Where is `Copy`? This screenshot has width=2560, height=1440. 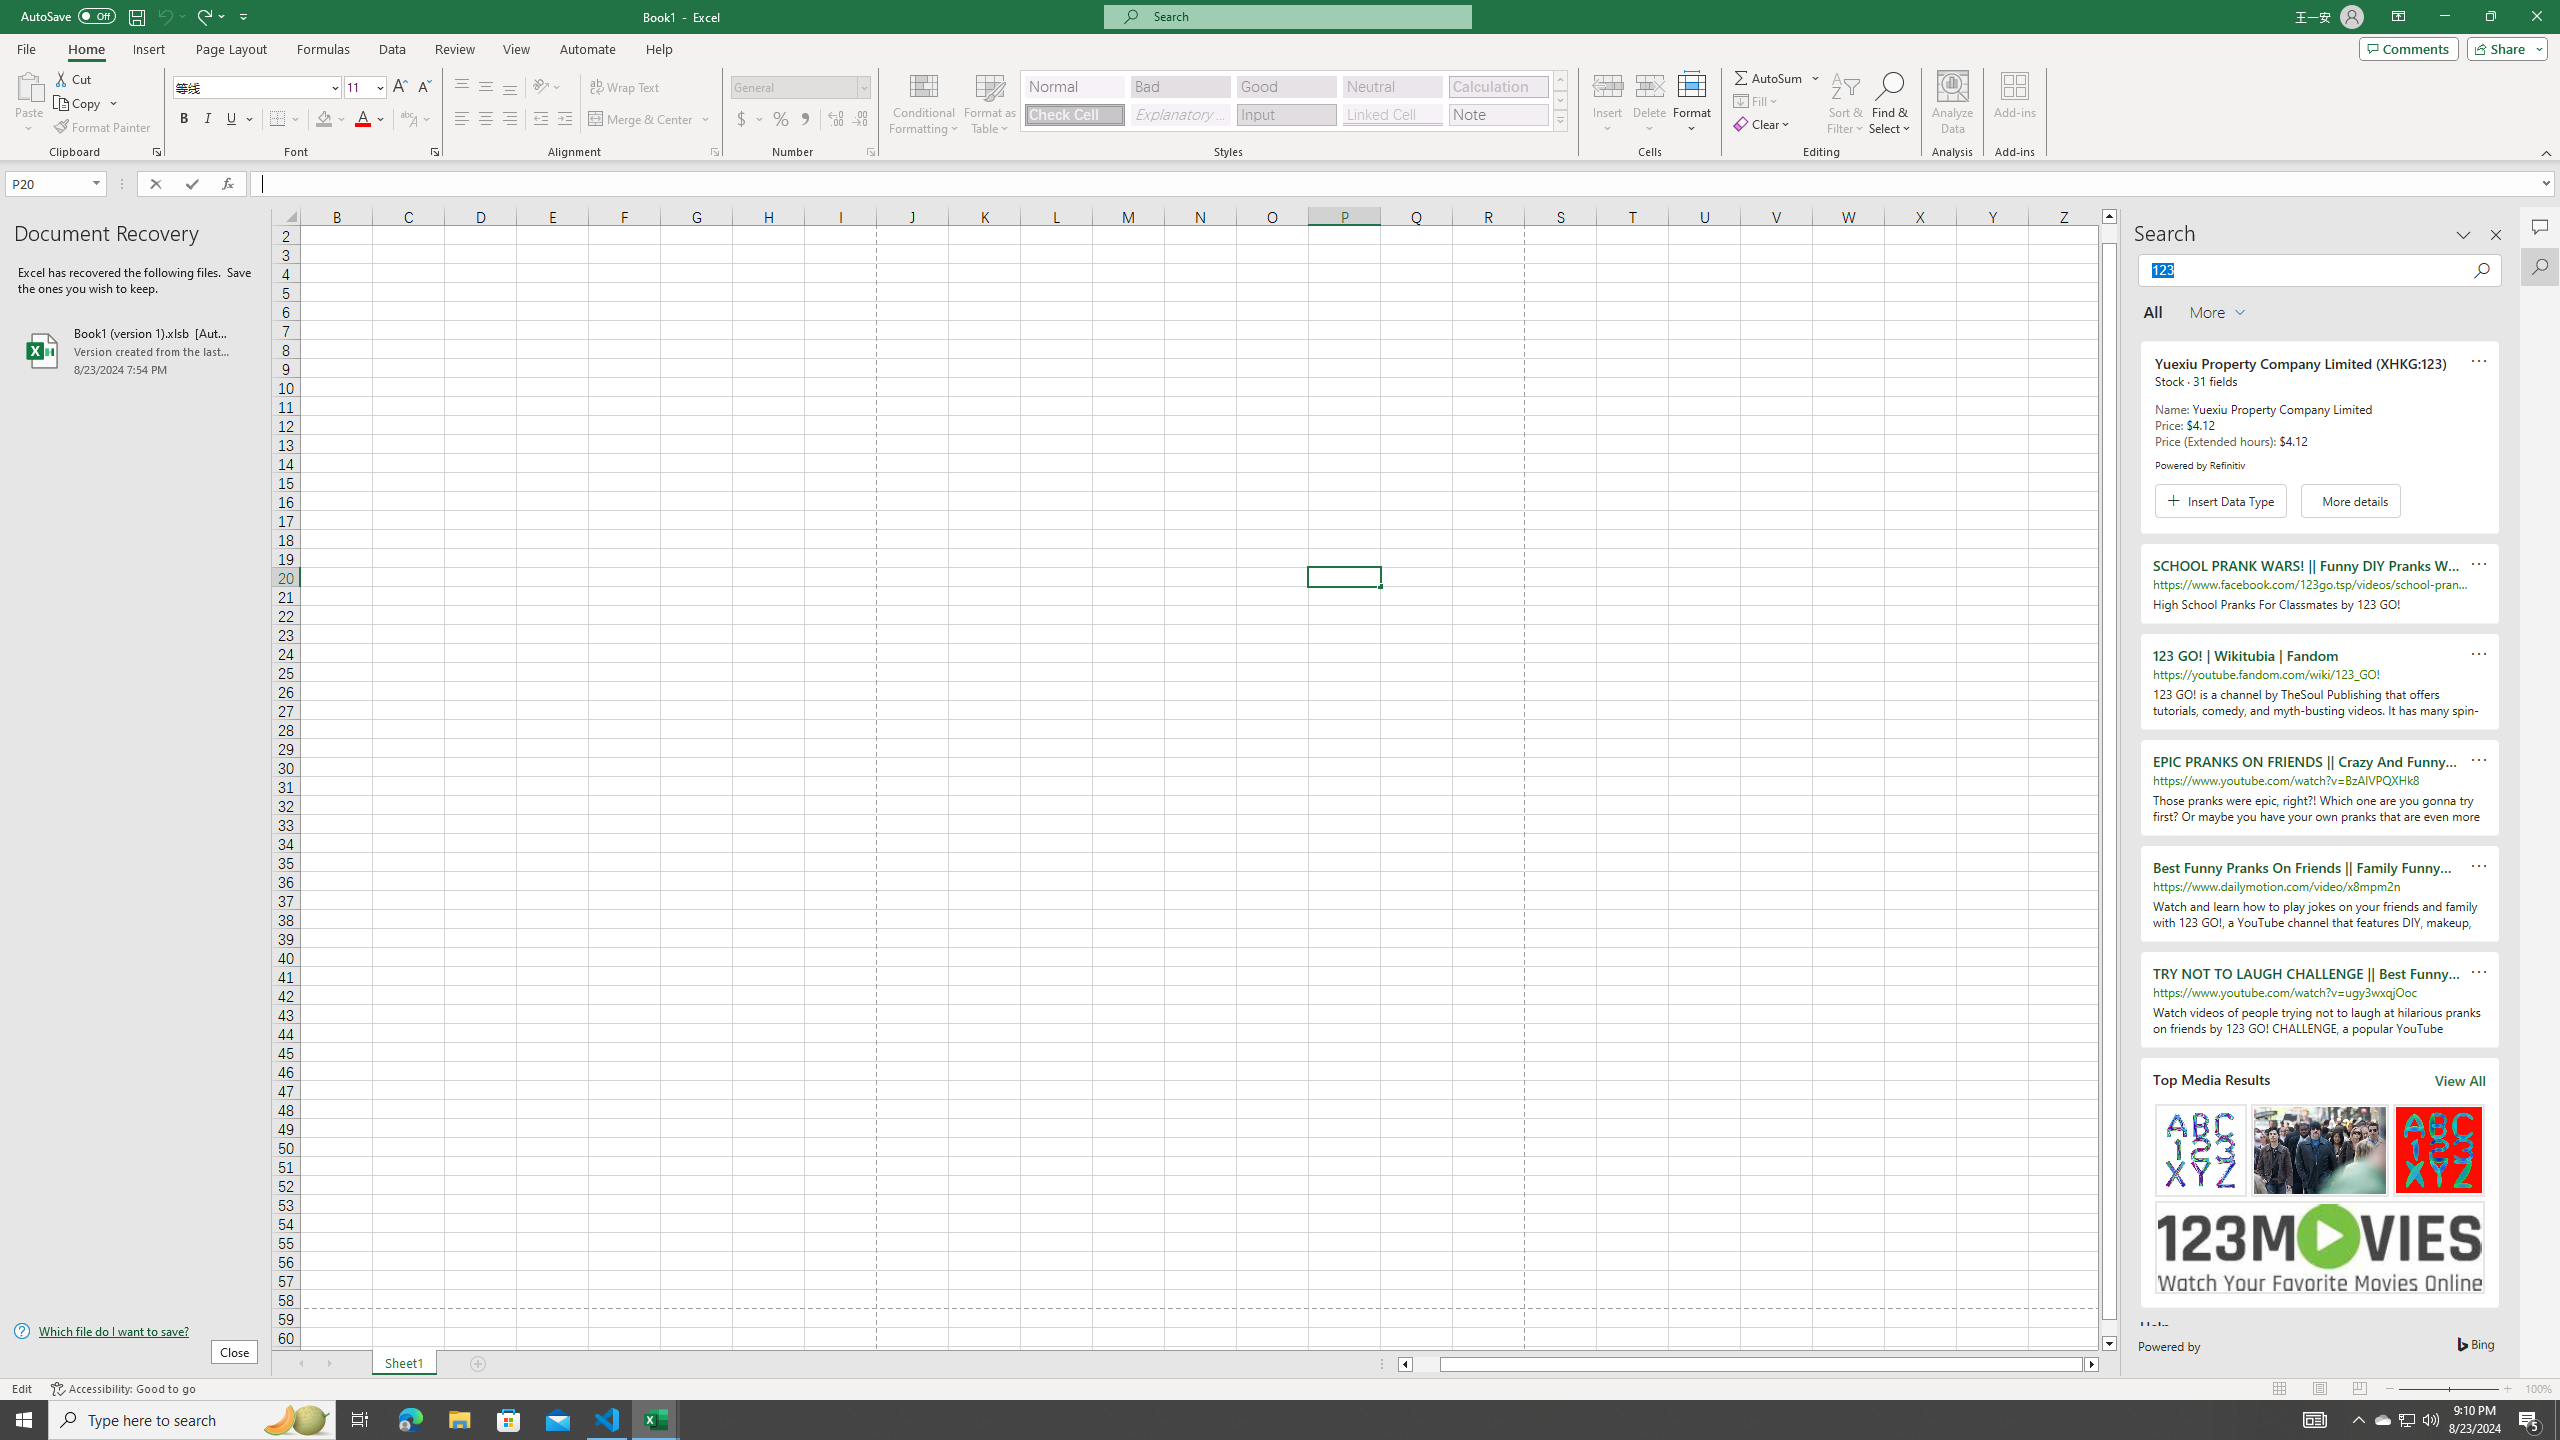 Copy is located at coordinates (79, 104).